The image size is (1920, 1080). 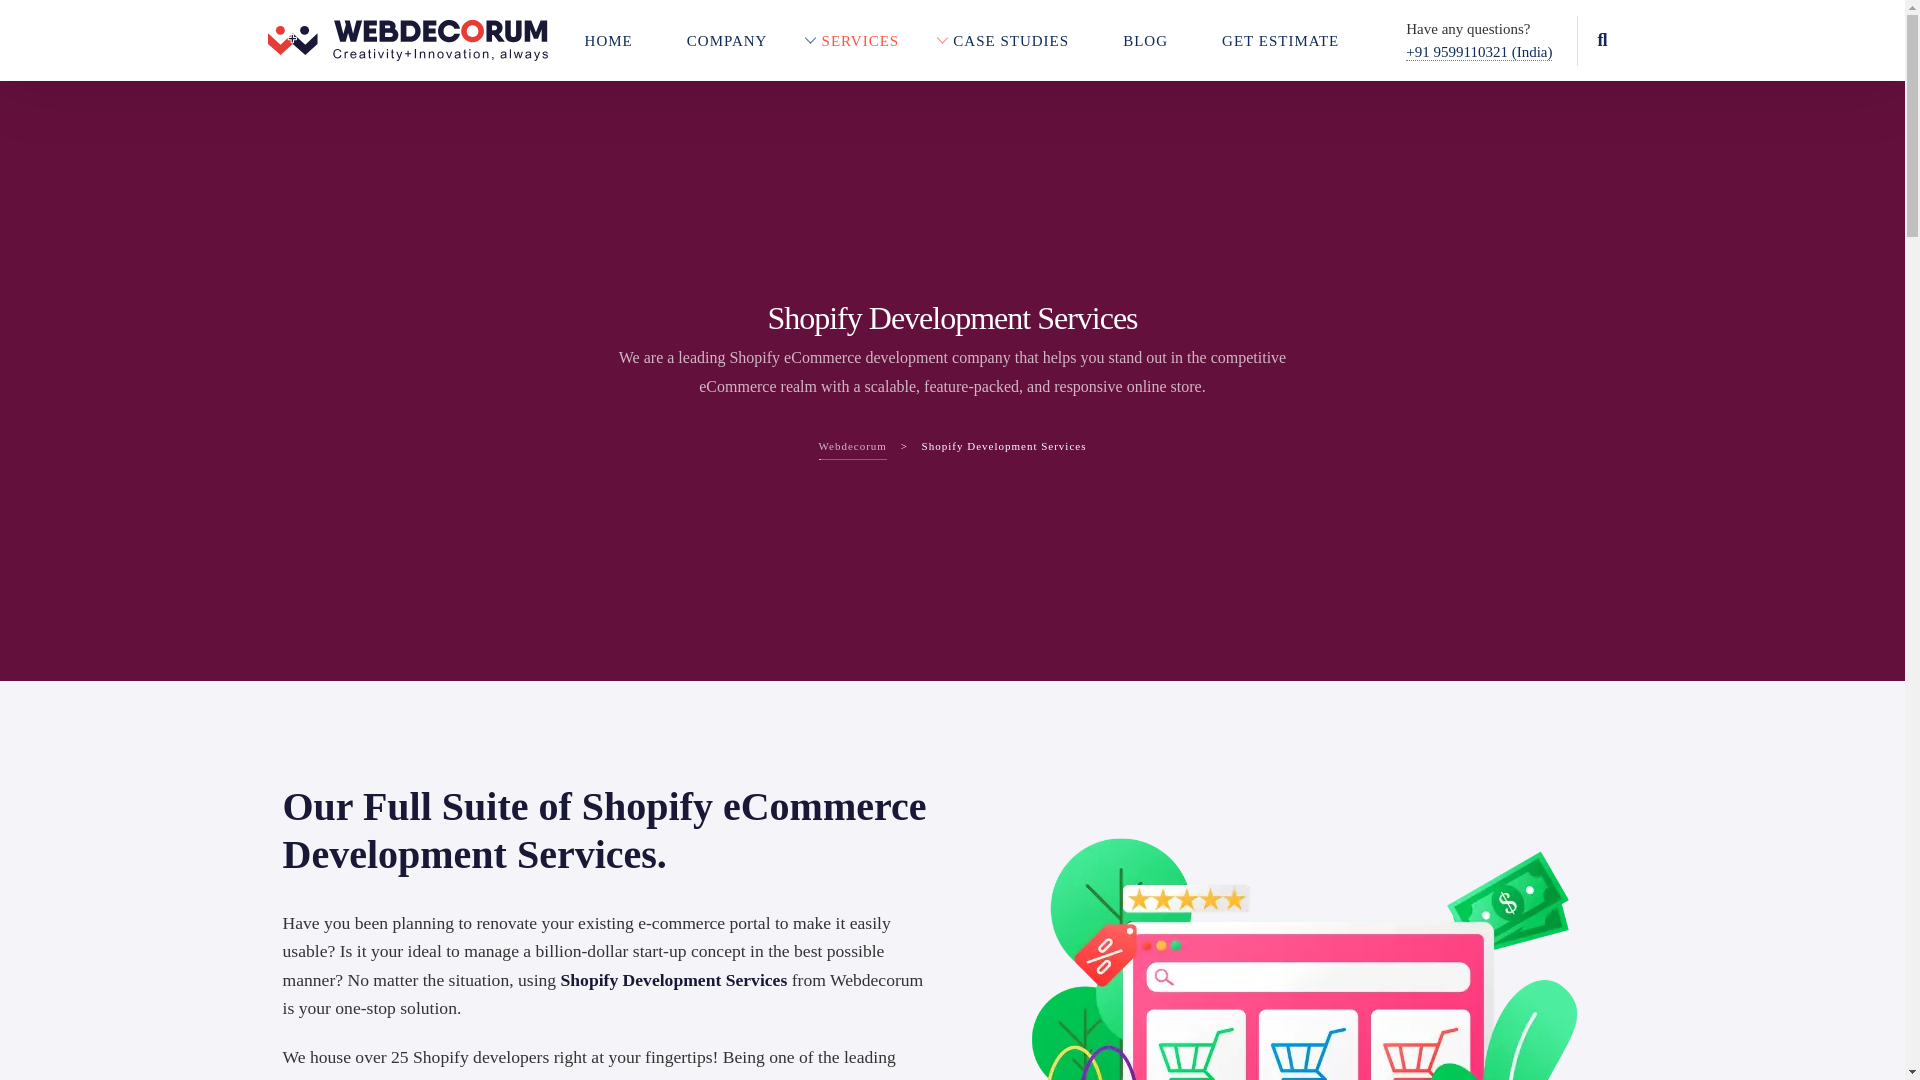 I want to click on Go to Webdecorum., so click(x=853, y=446).